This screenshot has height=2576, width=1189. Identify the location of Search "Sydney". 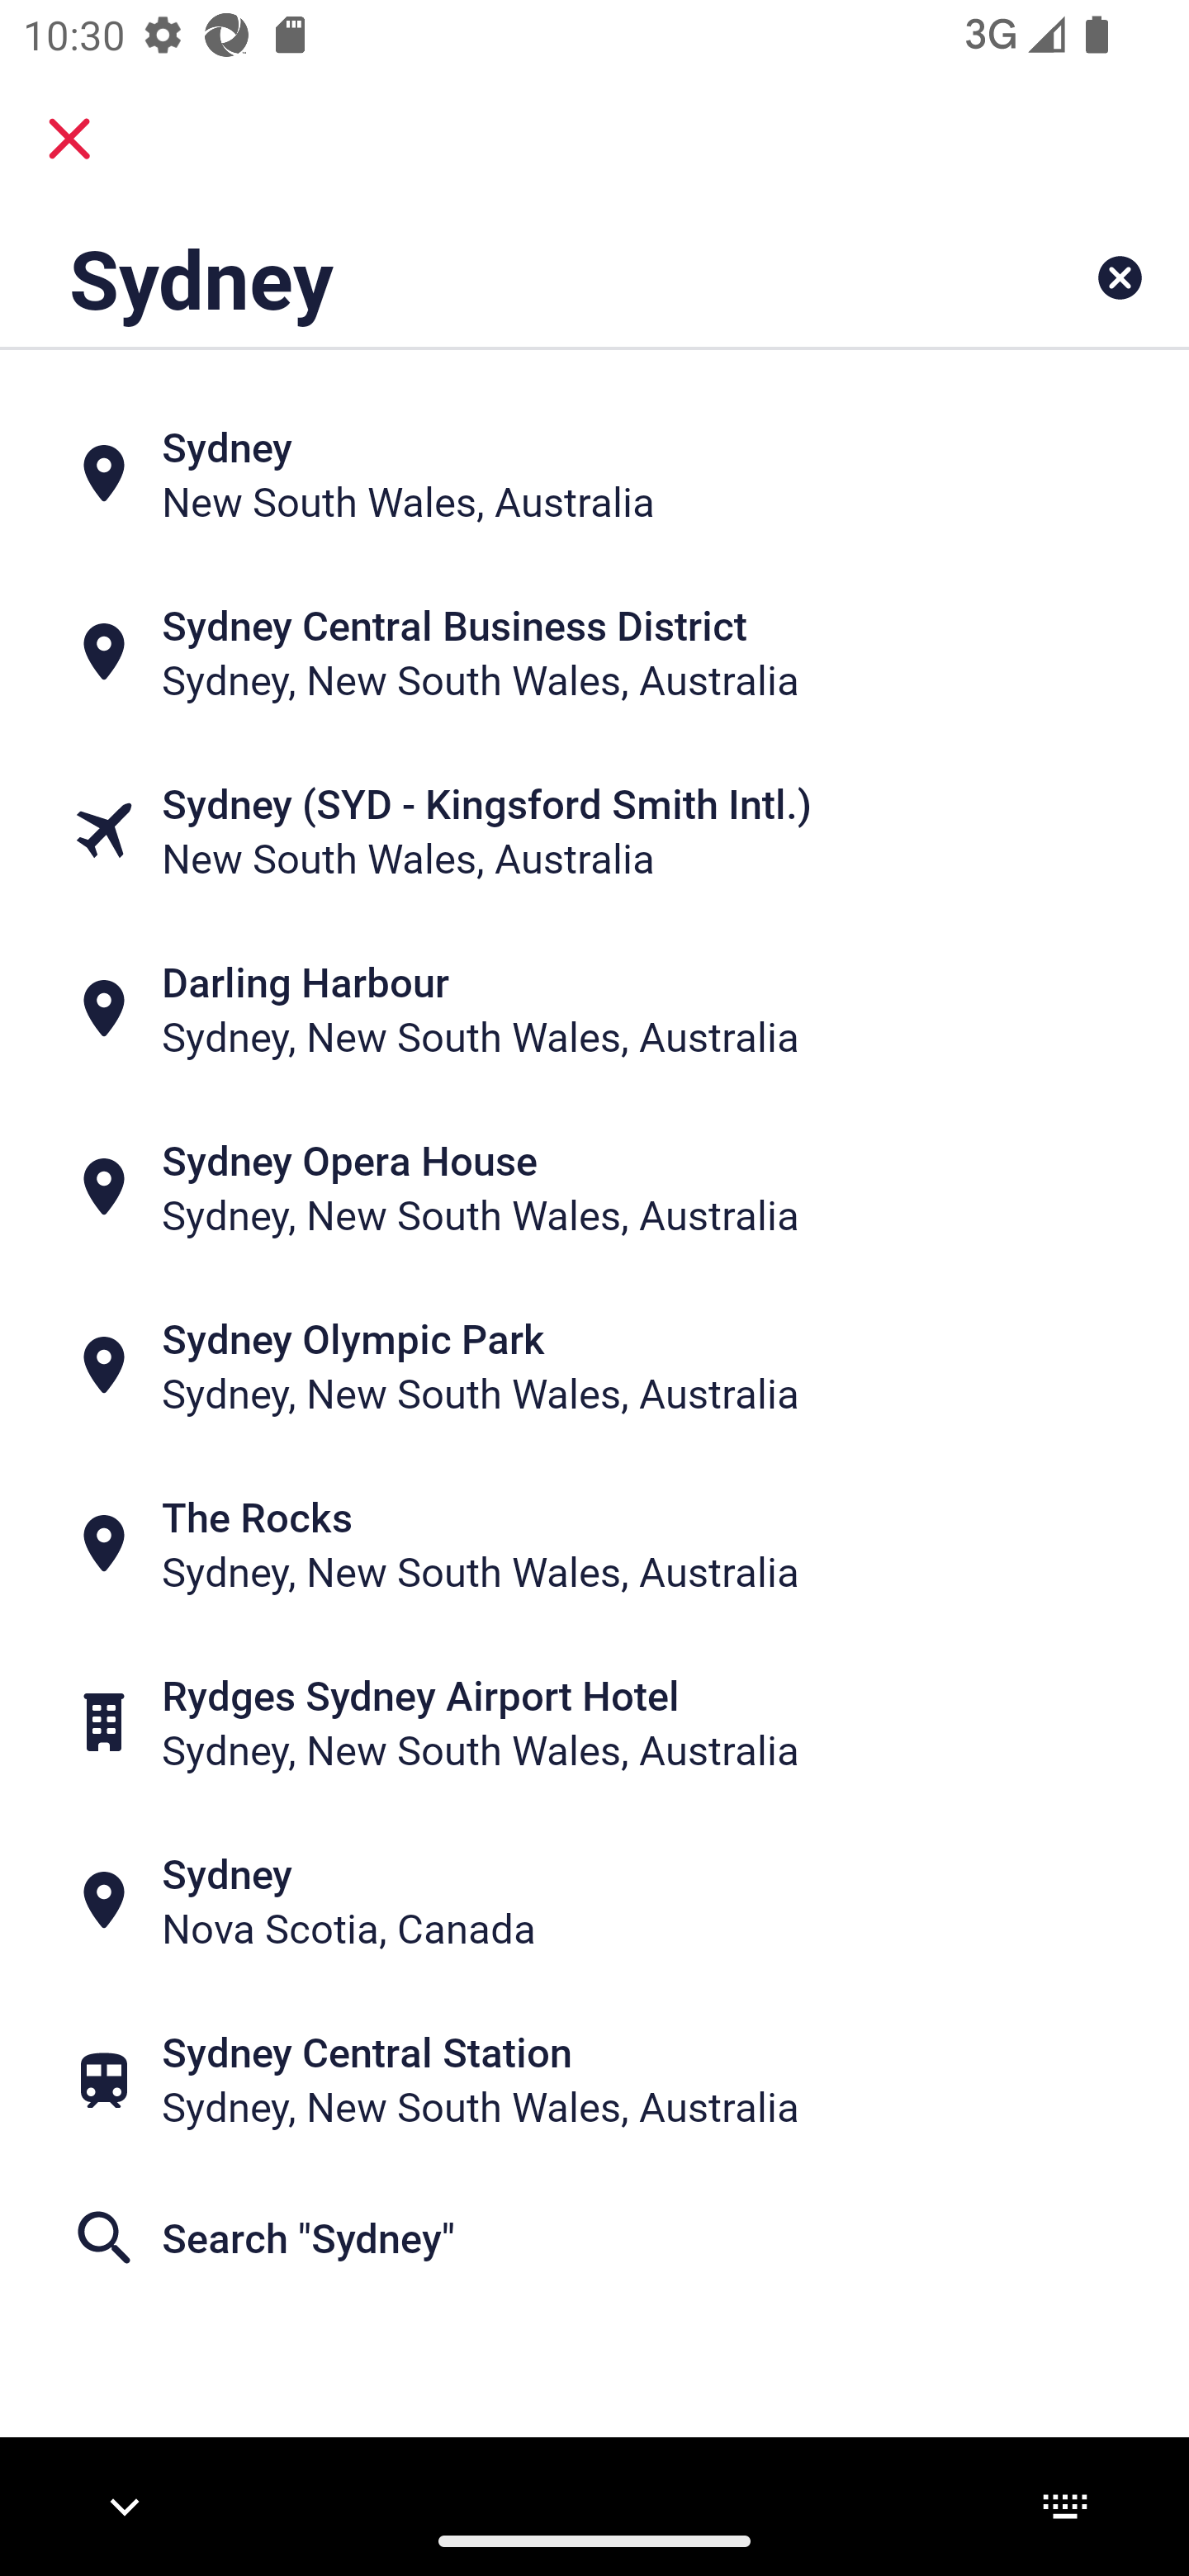
(594, 2238).